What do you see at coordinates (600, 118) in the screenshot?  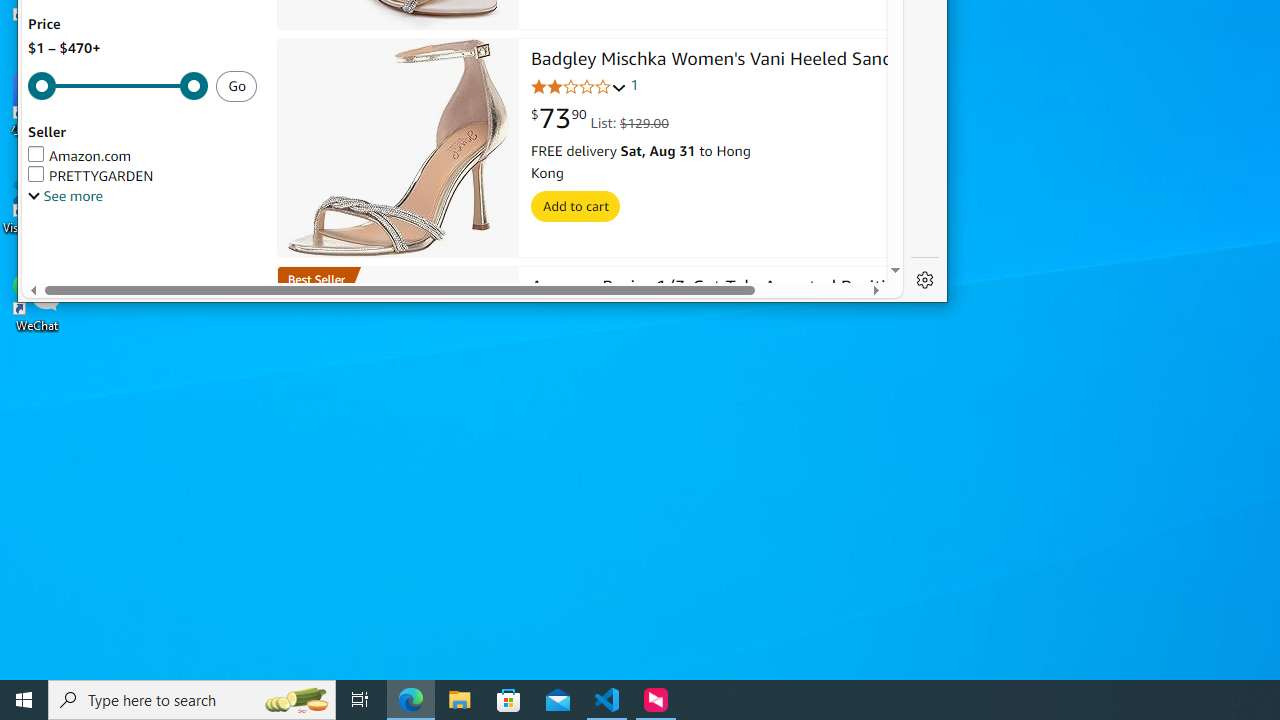 I see `$73.90 List: $129.00` at bounding box center [600, 118].